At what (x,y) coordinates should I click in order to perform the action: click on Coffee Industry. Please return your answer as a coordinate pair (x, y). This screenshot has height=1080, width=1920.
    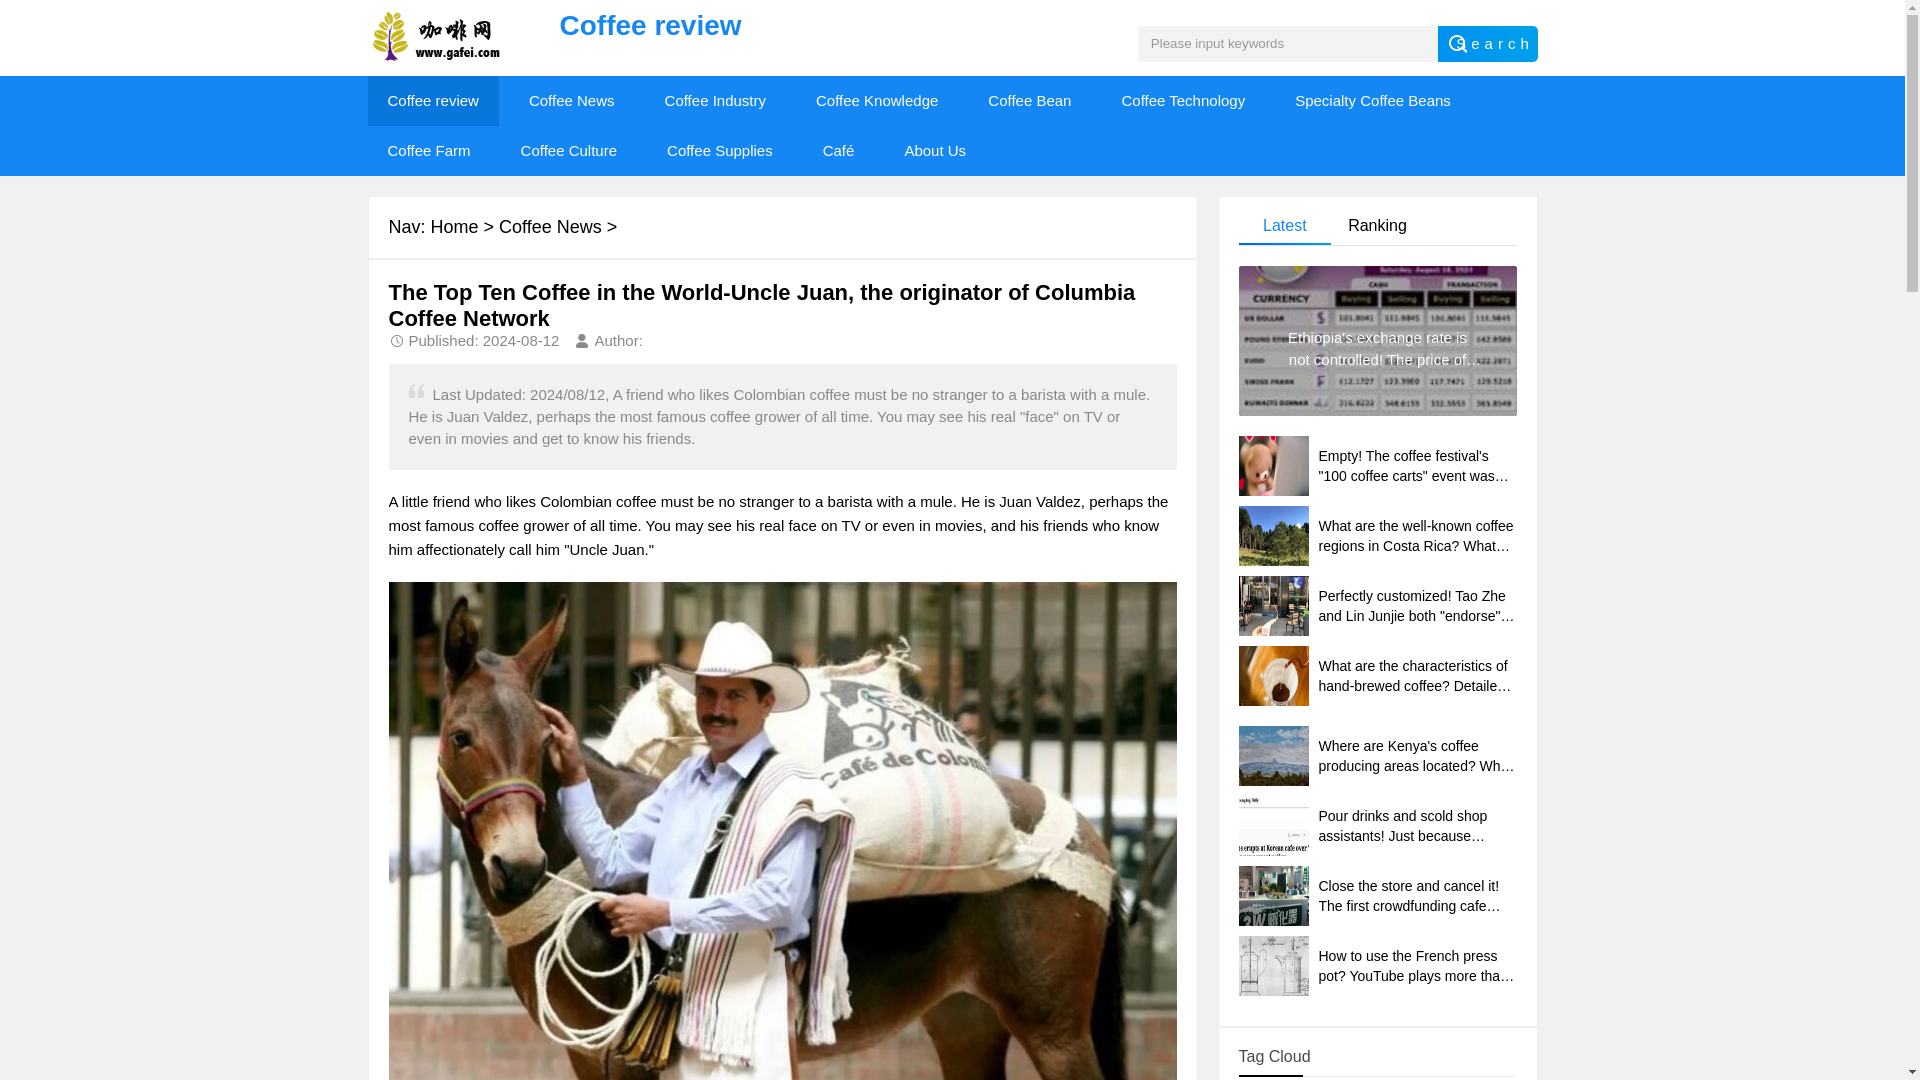
    Looking at the image, I should click on (715, 100).